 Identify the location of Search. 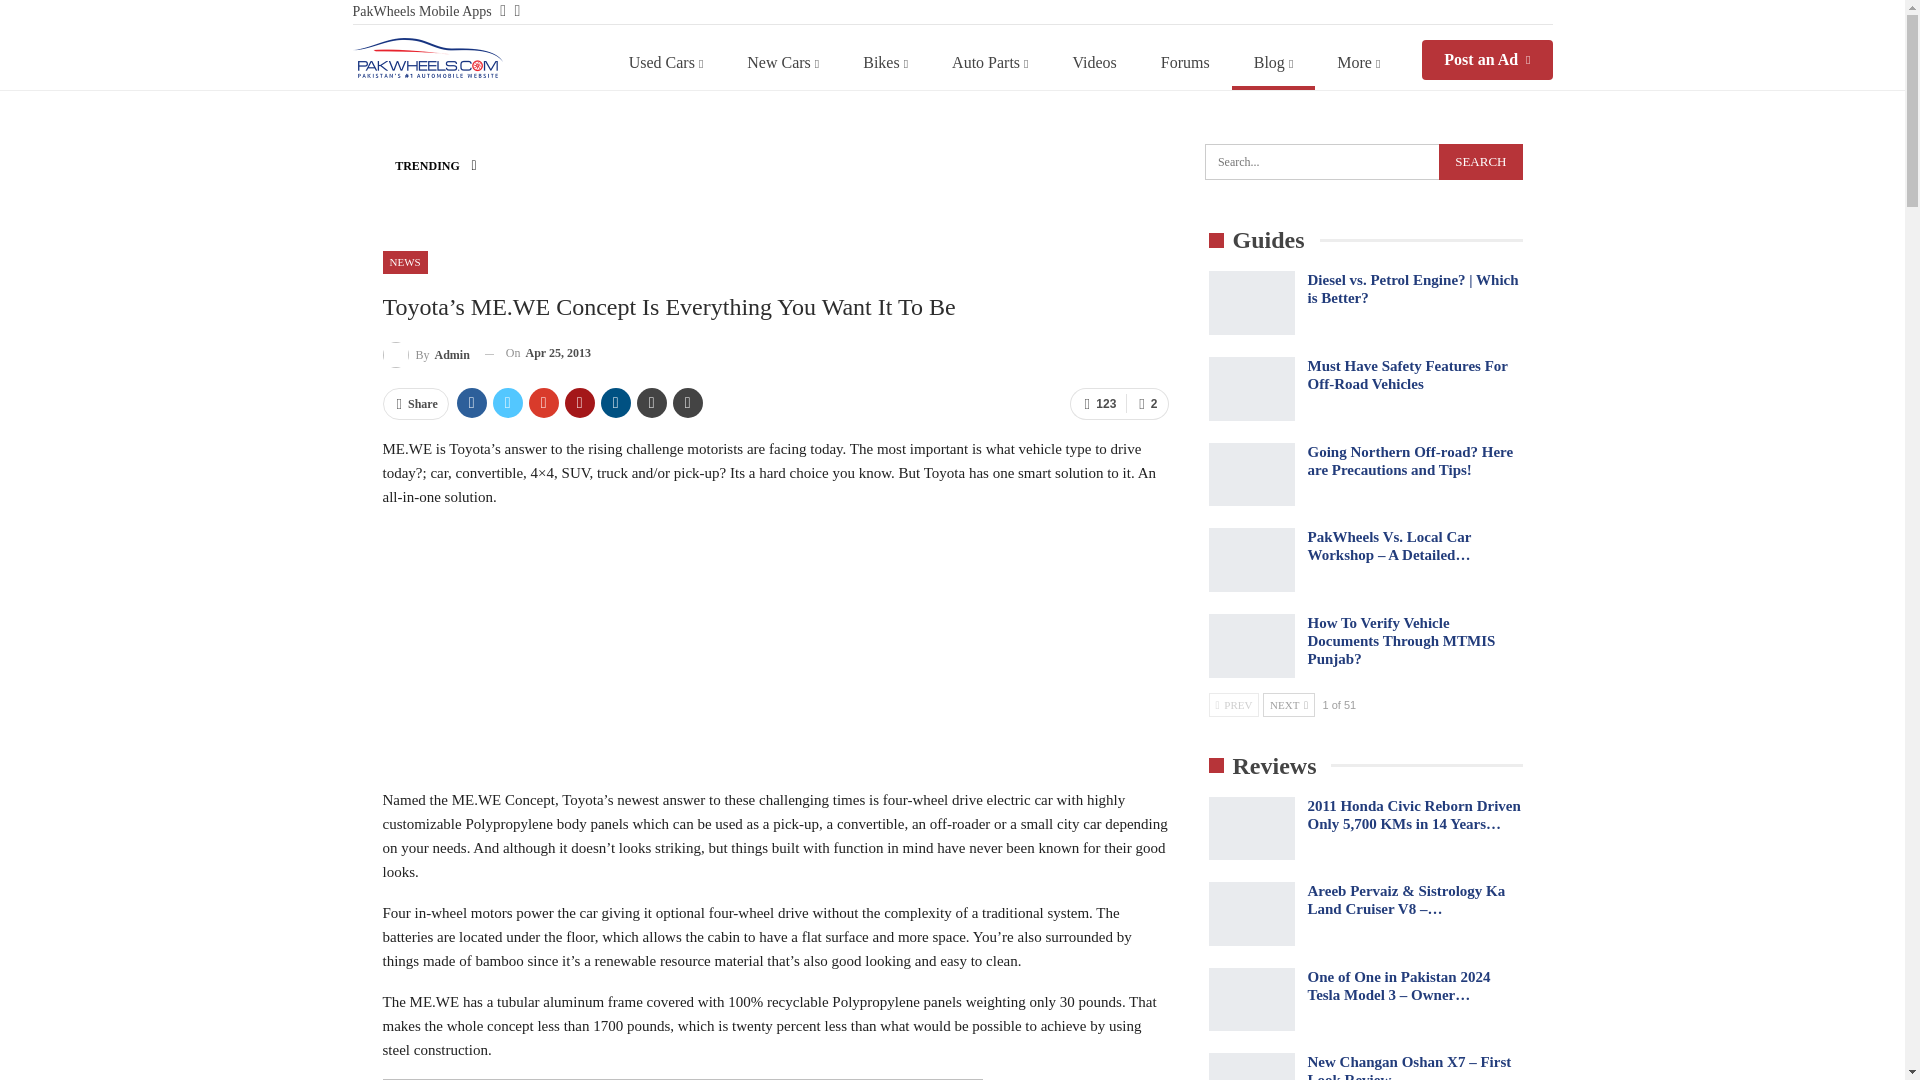
(1480, 162).